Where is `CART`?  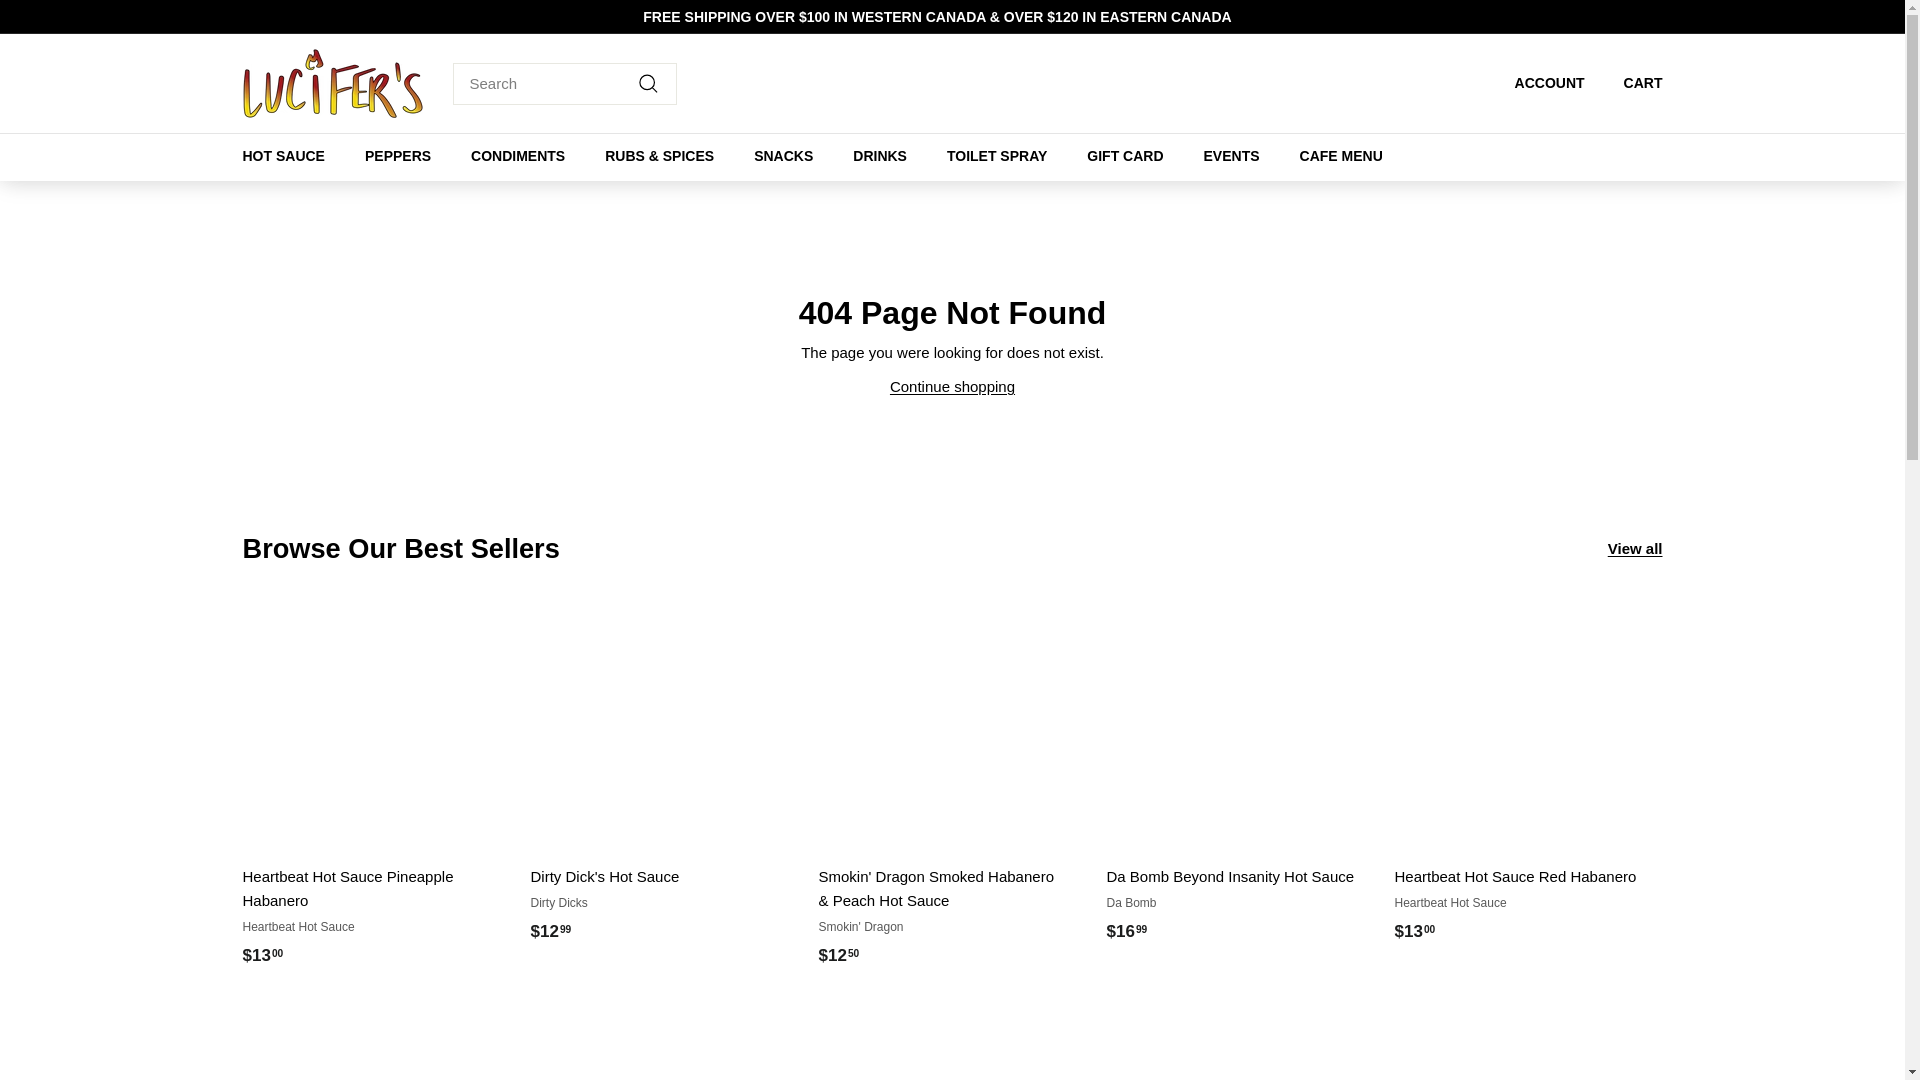 CART is located at coordinates (1636, 83).